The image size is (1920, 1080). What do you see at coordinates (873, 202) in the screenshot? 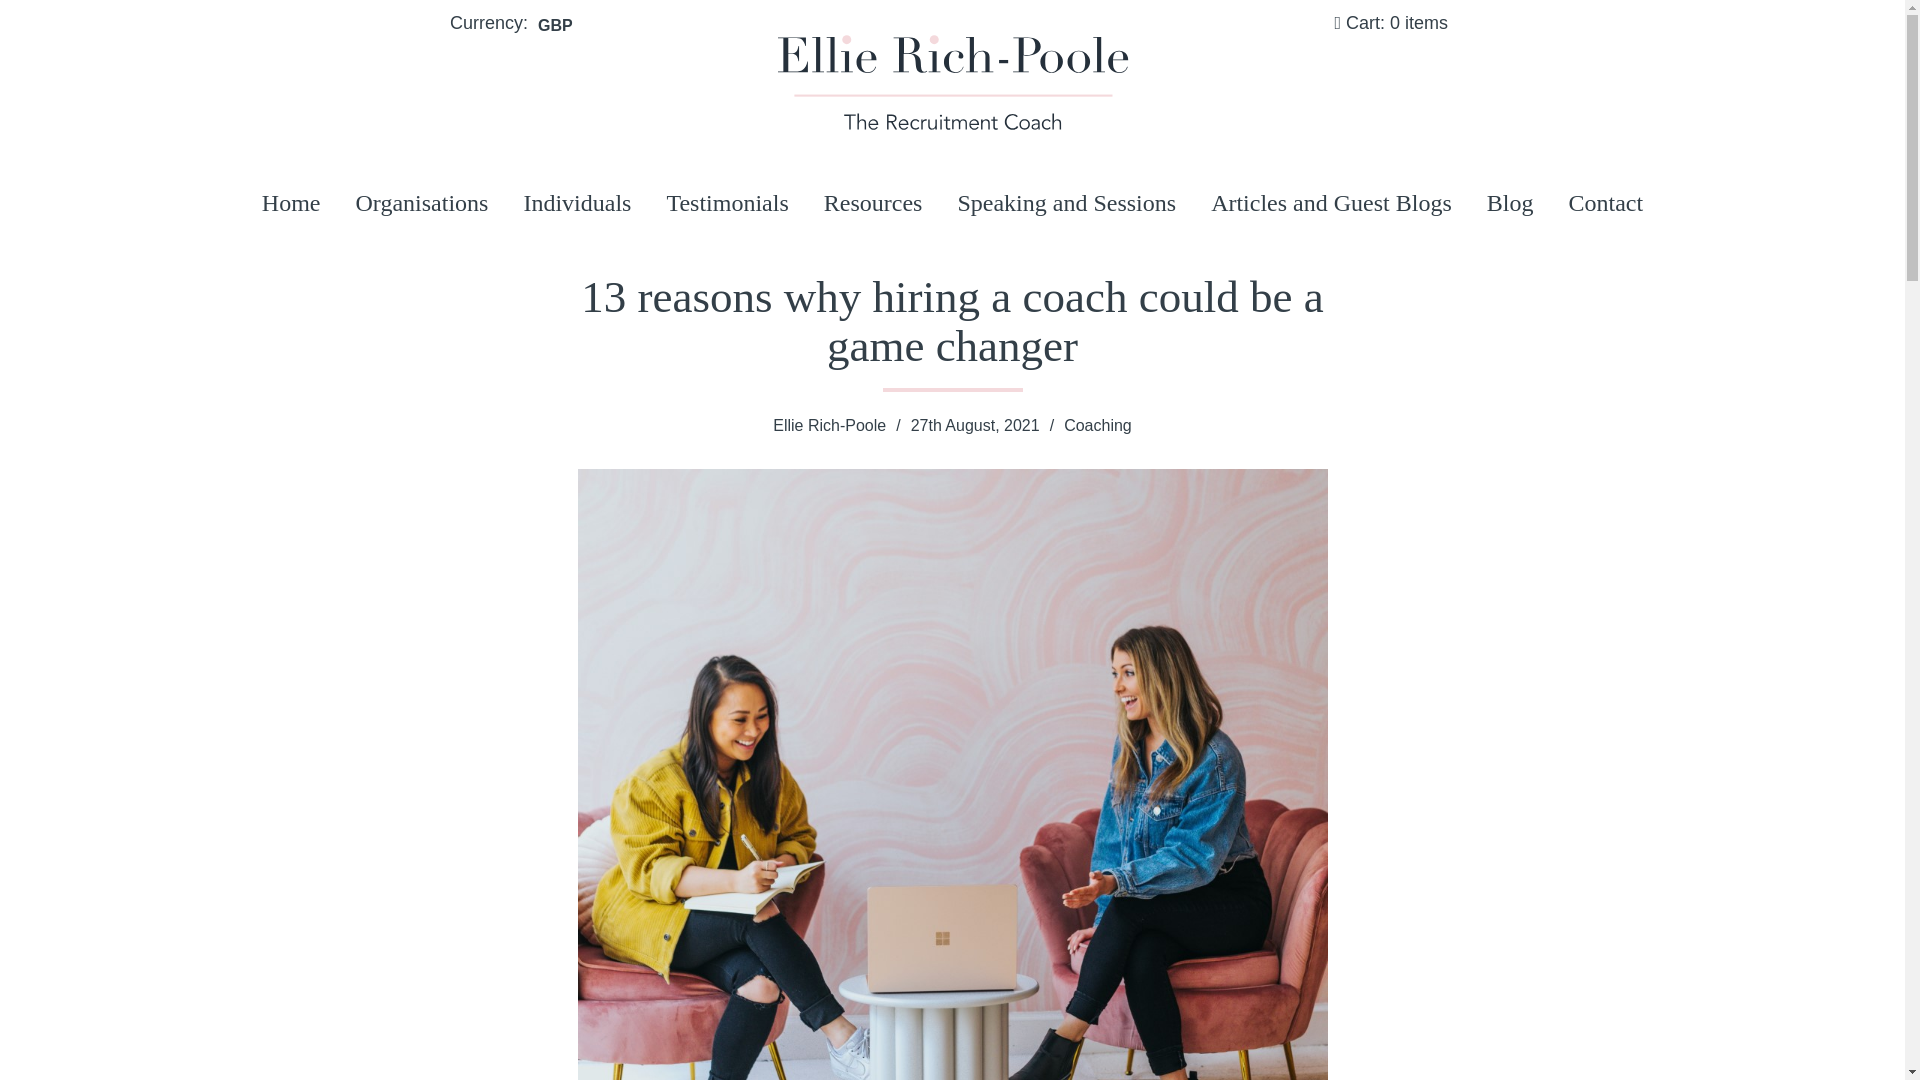
I see `Resources` at bounding box center [873, 202].